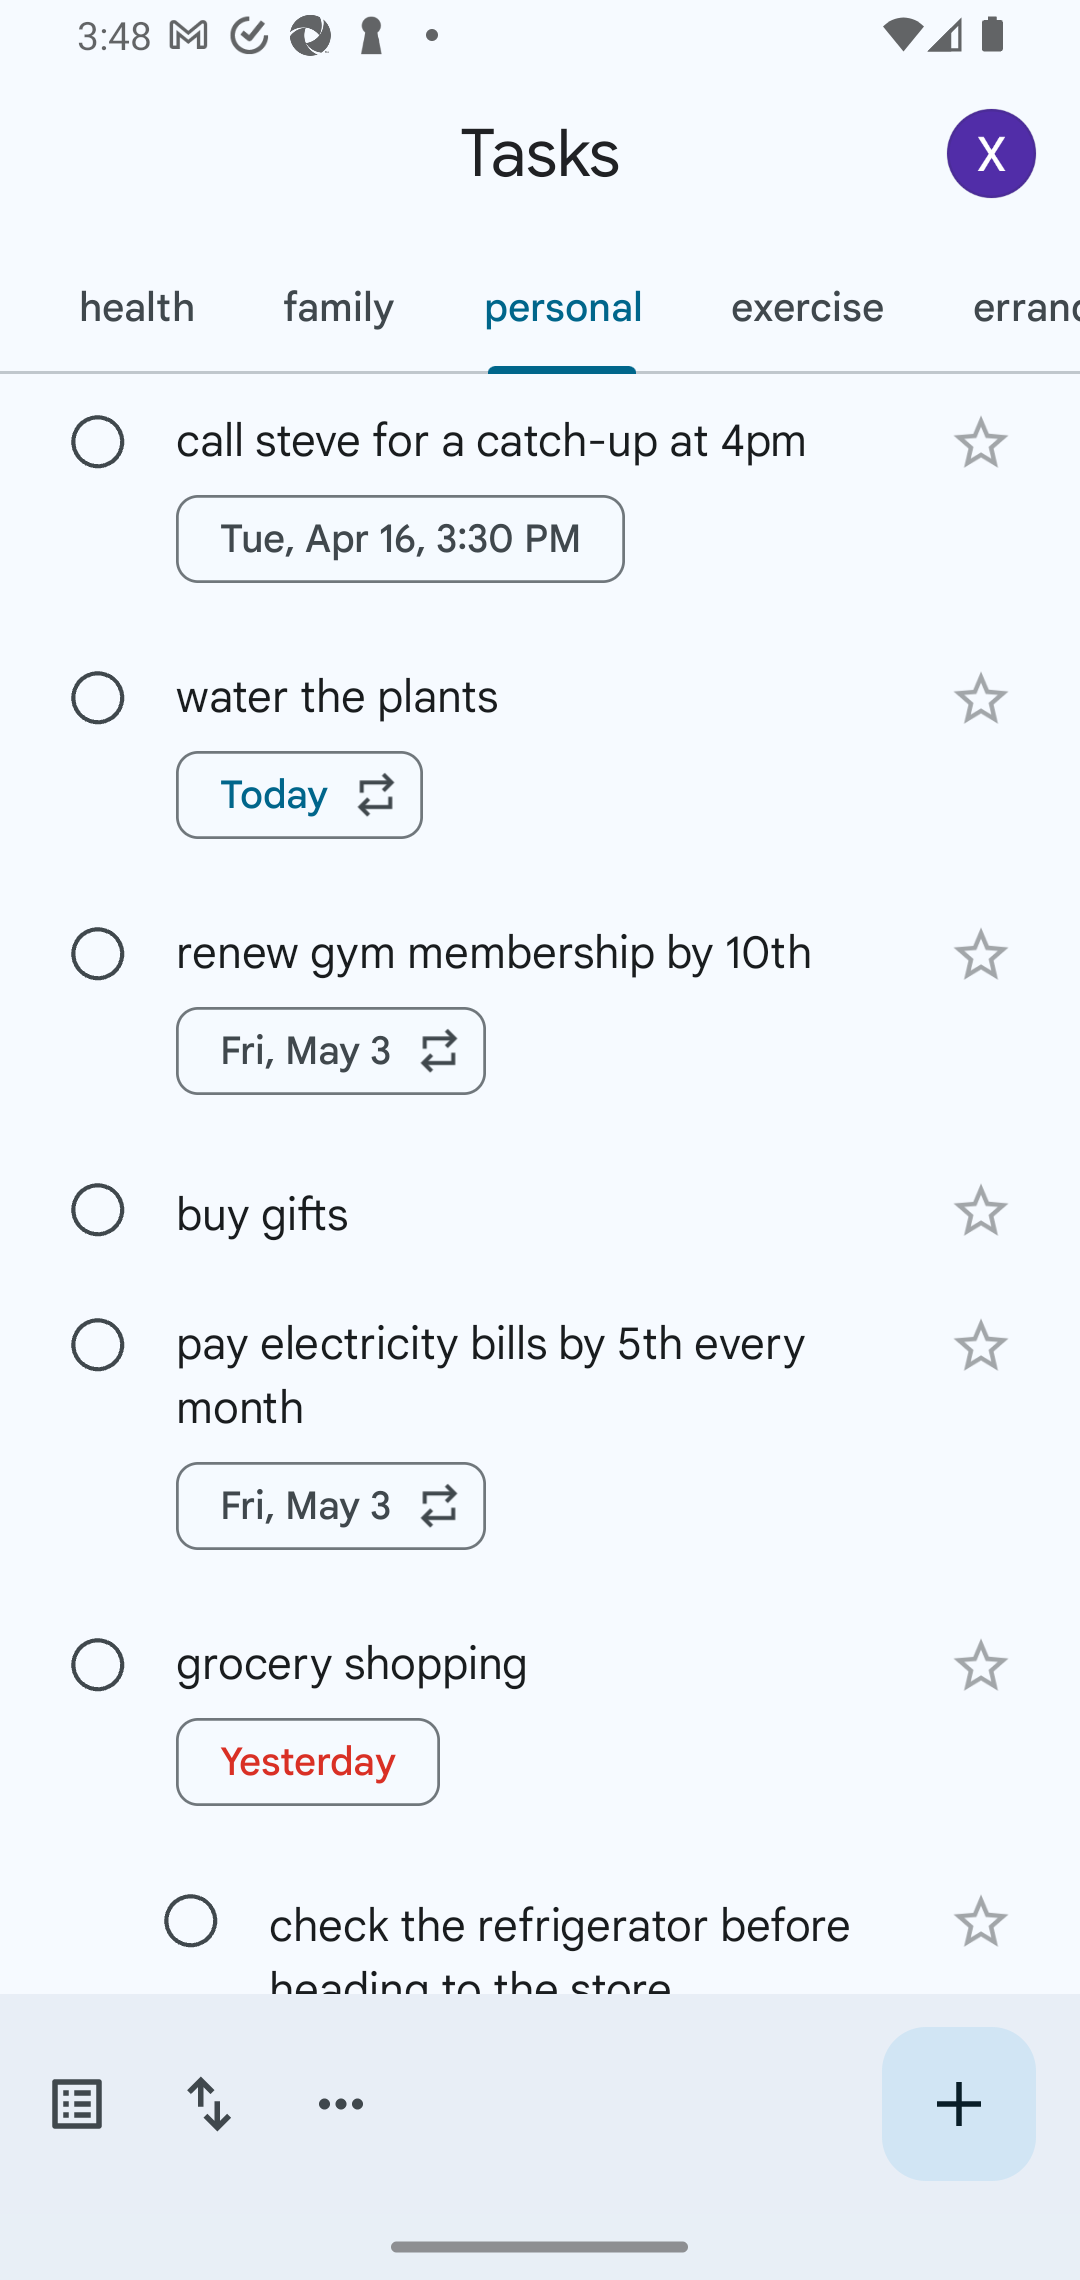 This screenshot has height=2280, width=1080. What do you see at coordinates (98, 1346) in the screenshot?
I see `Mark as complete` at bounding box center [98, 1346].